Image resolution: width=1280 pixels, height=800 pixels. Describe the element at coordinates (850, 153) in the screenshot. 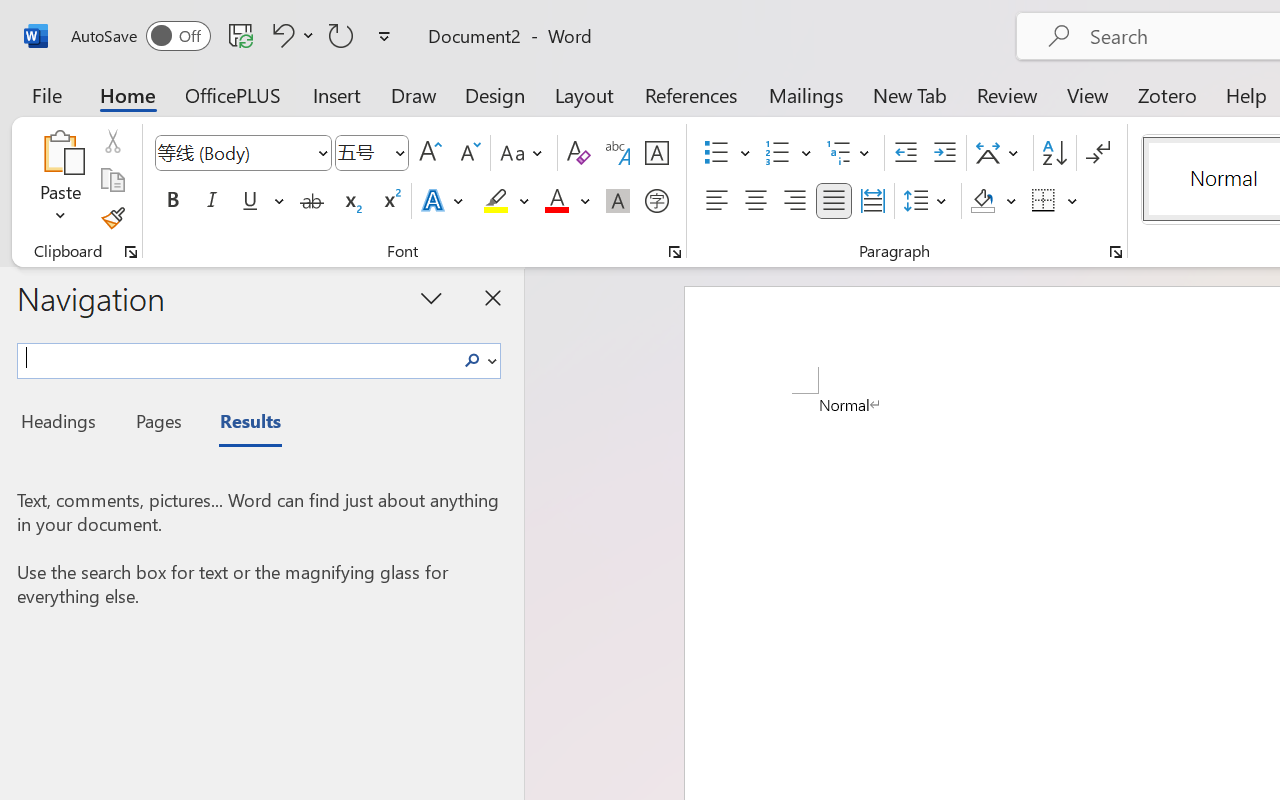

I see `Multilevel List` at that location.